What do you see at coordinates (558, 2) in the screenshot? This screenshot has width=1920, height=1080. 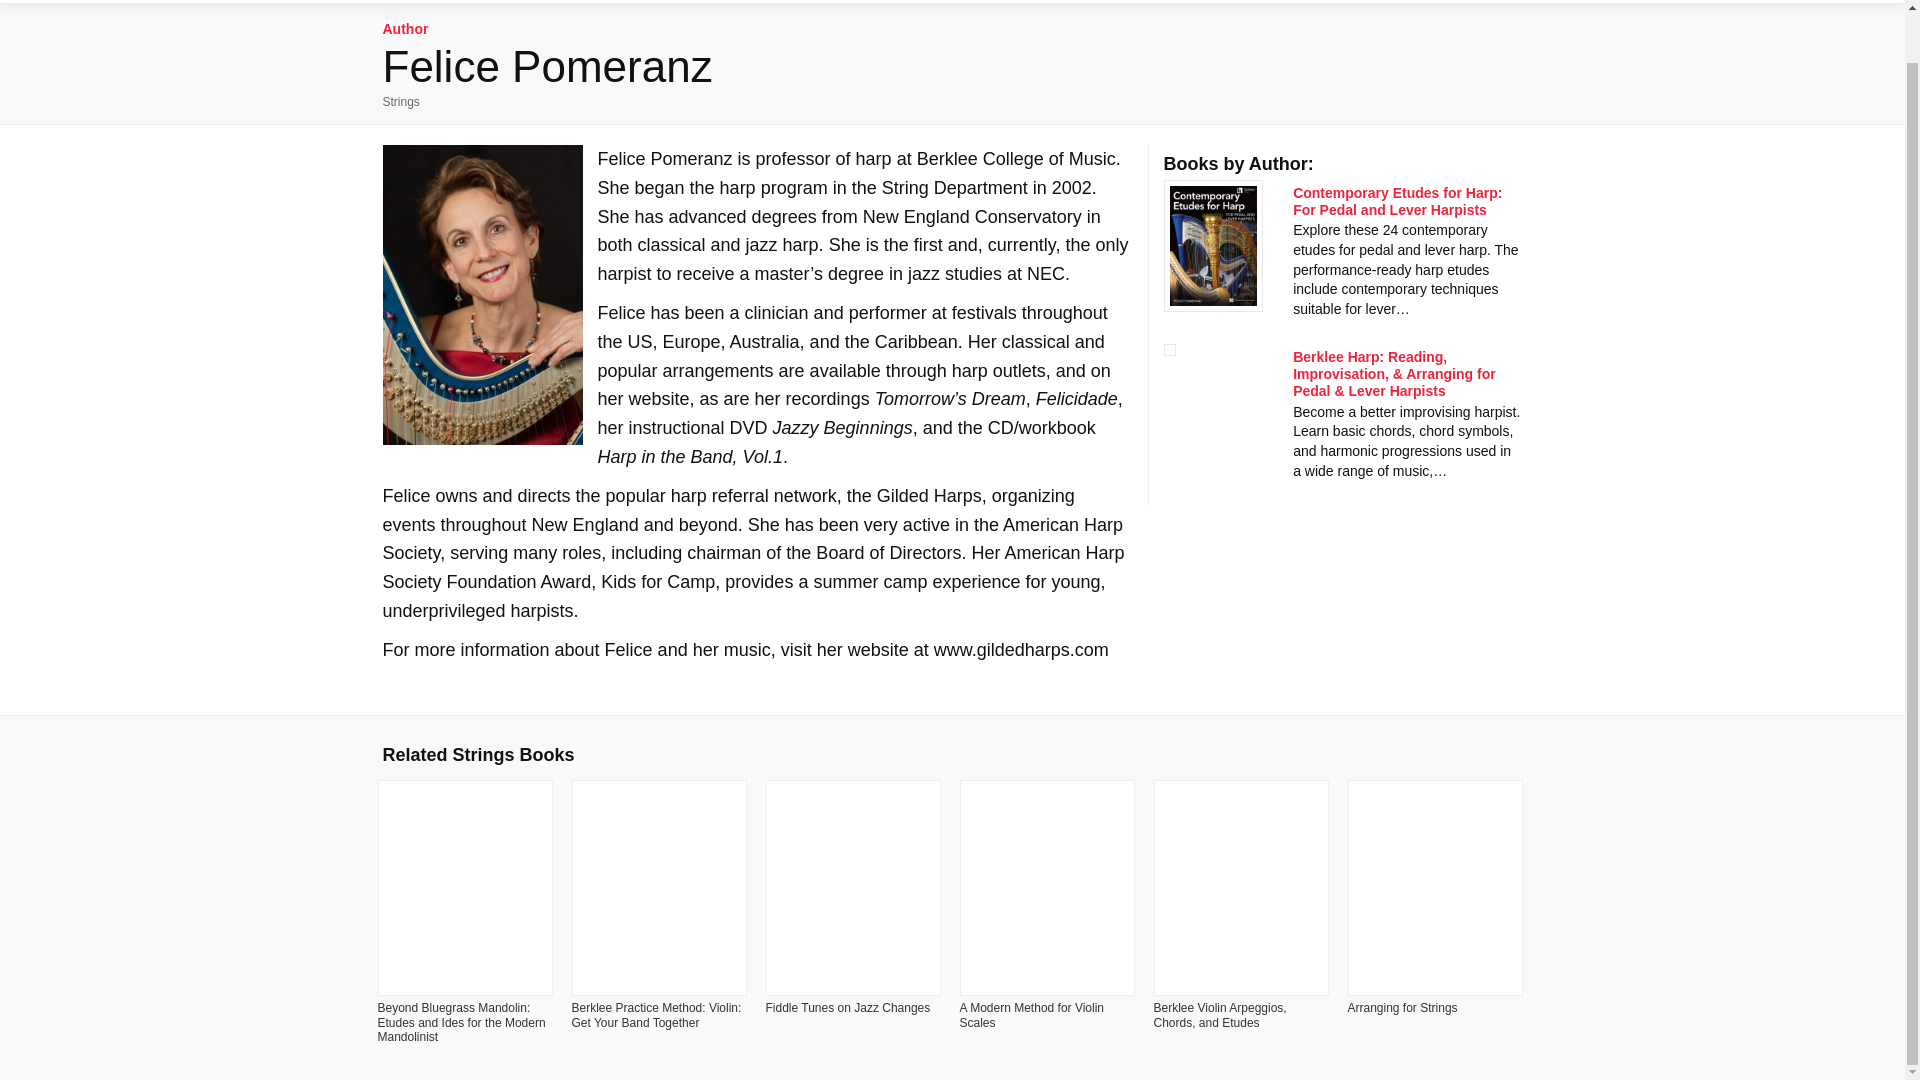 I see `Books` at bounding box center [558, 2].